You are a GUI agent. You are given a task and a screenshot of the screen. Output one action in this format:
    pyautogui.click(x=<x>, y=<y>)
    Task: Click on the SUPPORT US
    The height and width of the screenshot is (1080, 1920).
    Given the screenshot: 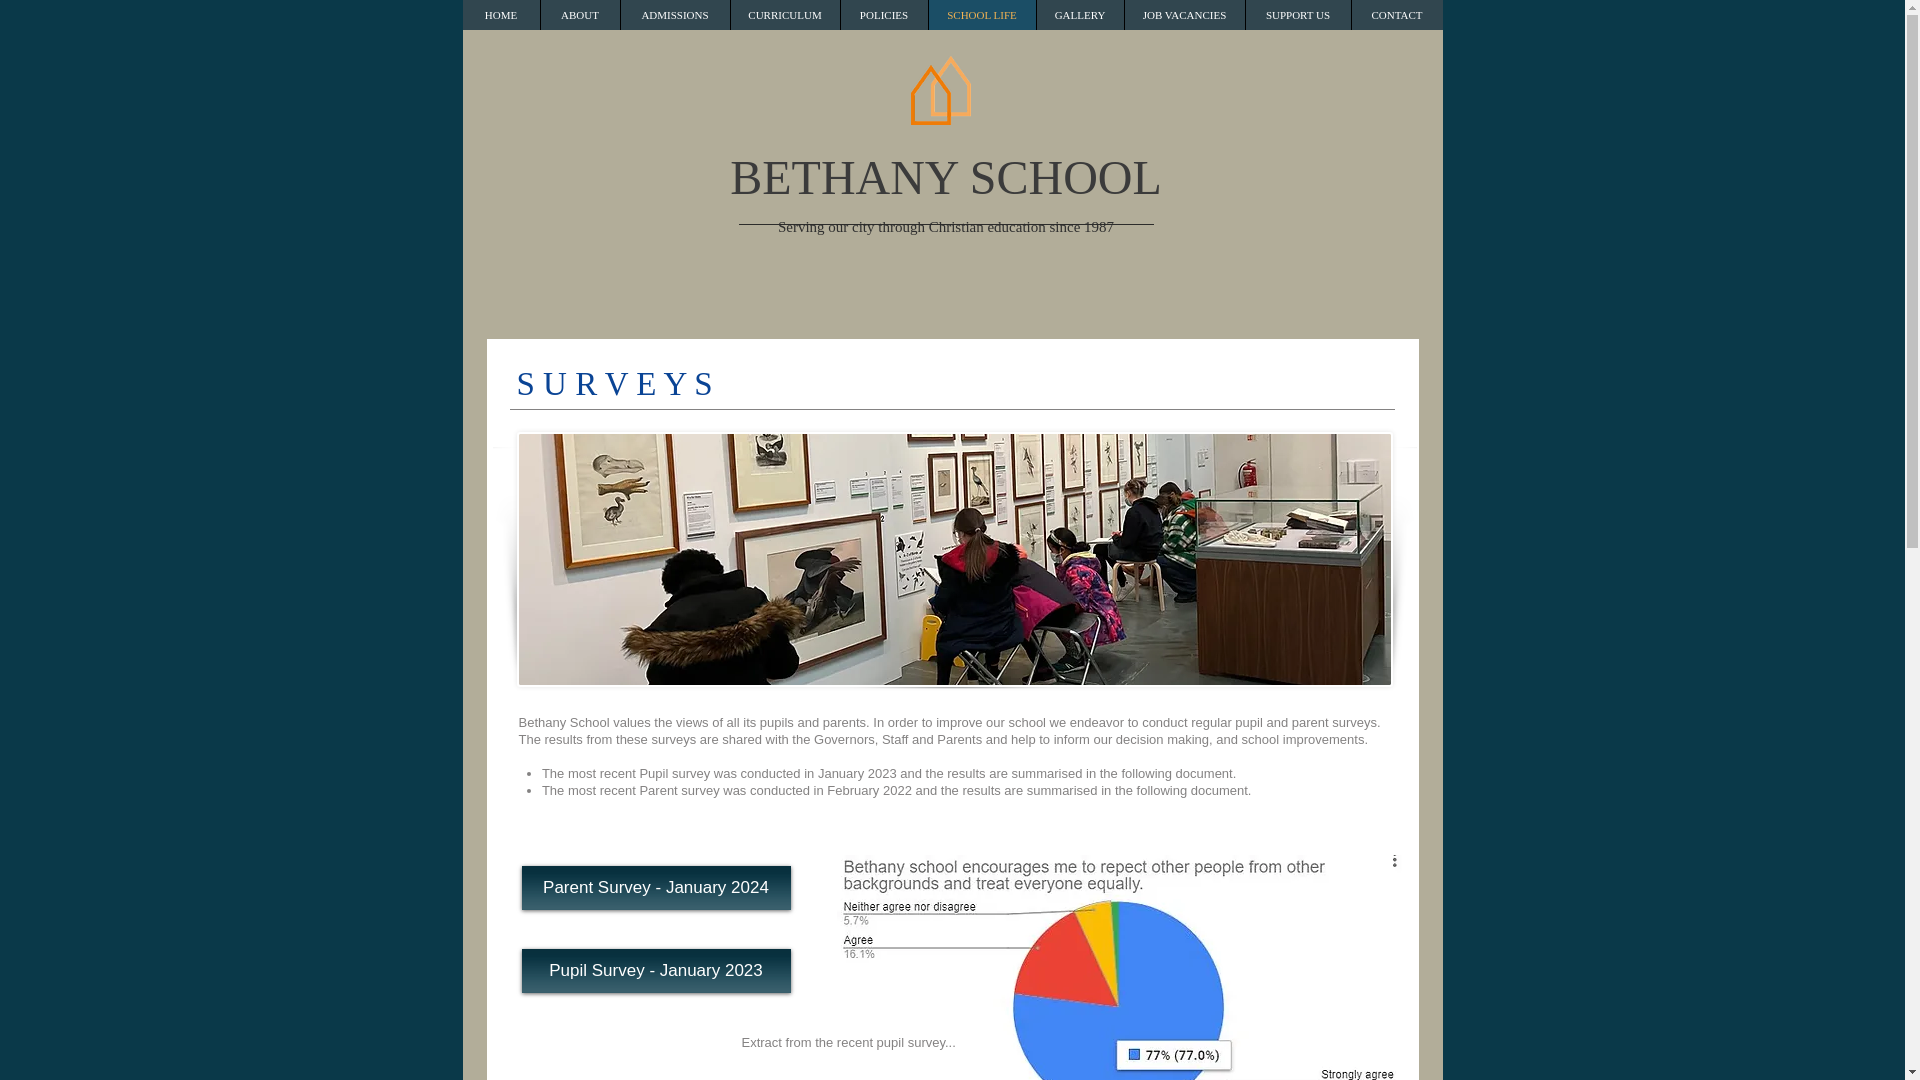 What is the action you would take?
    pyautogui.click(x=1296, y=15)
    